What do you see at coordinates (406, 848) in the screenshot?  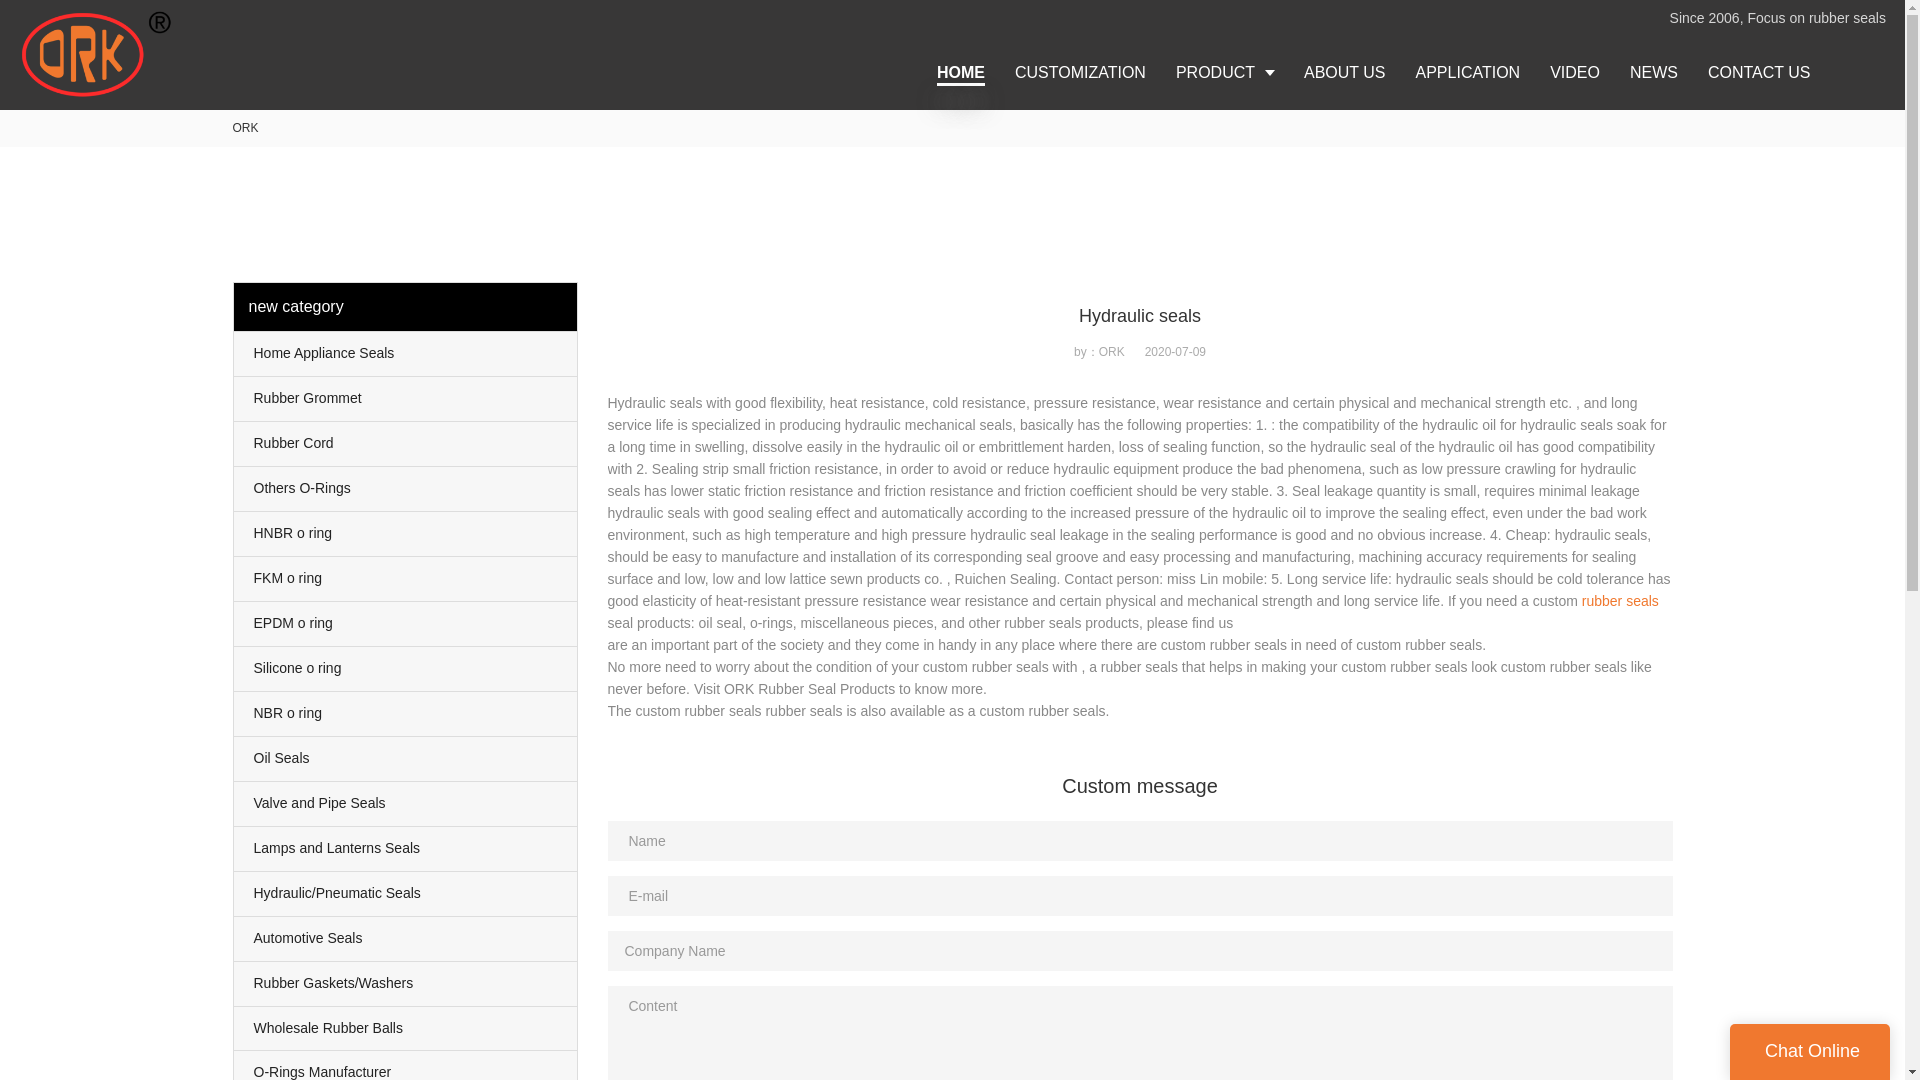 I see `Lamps and Lanterns Seals` at bounding box center [406, 848].